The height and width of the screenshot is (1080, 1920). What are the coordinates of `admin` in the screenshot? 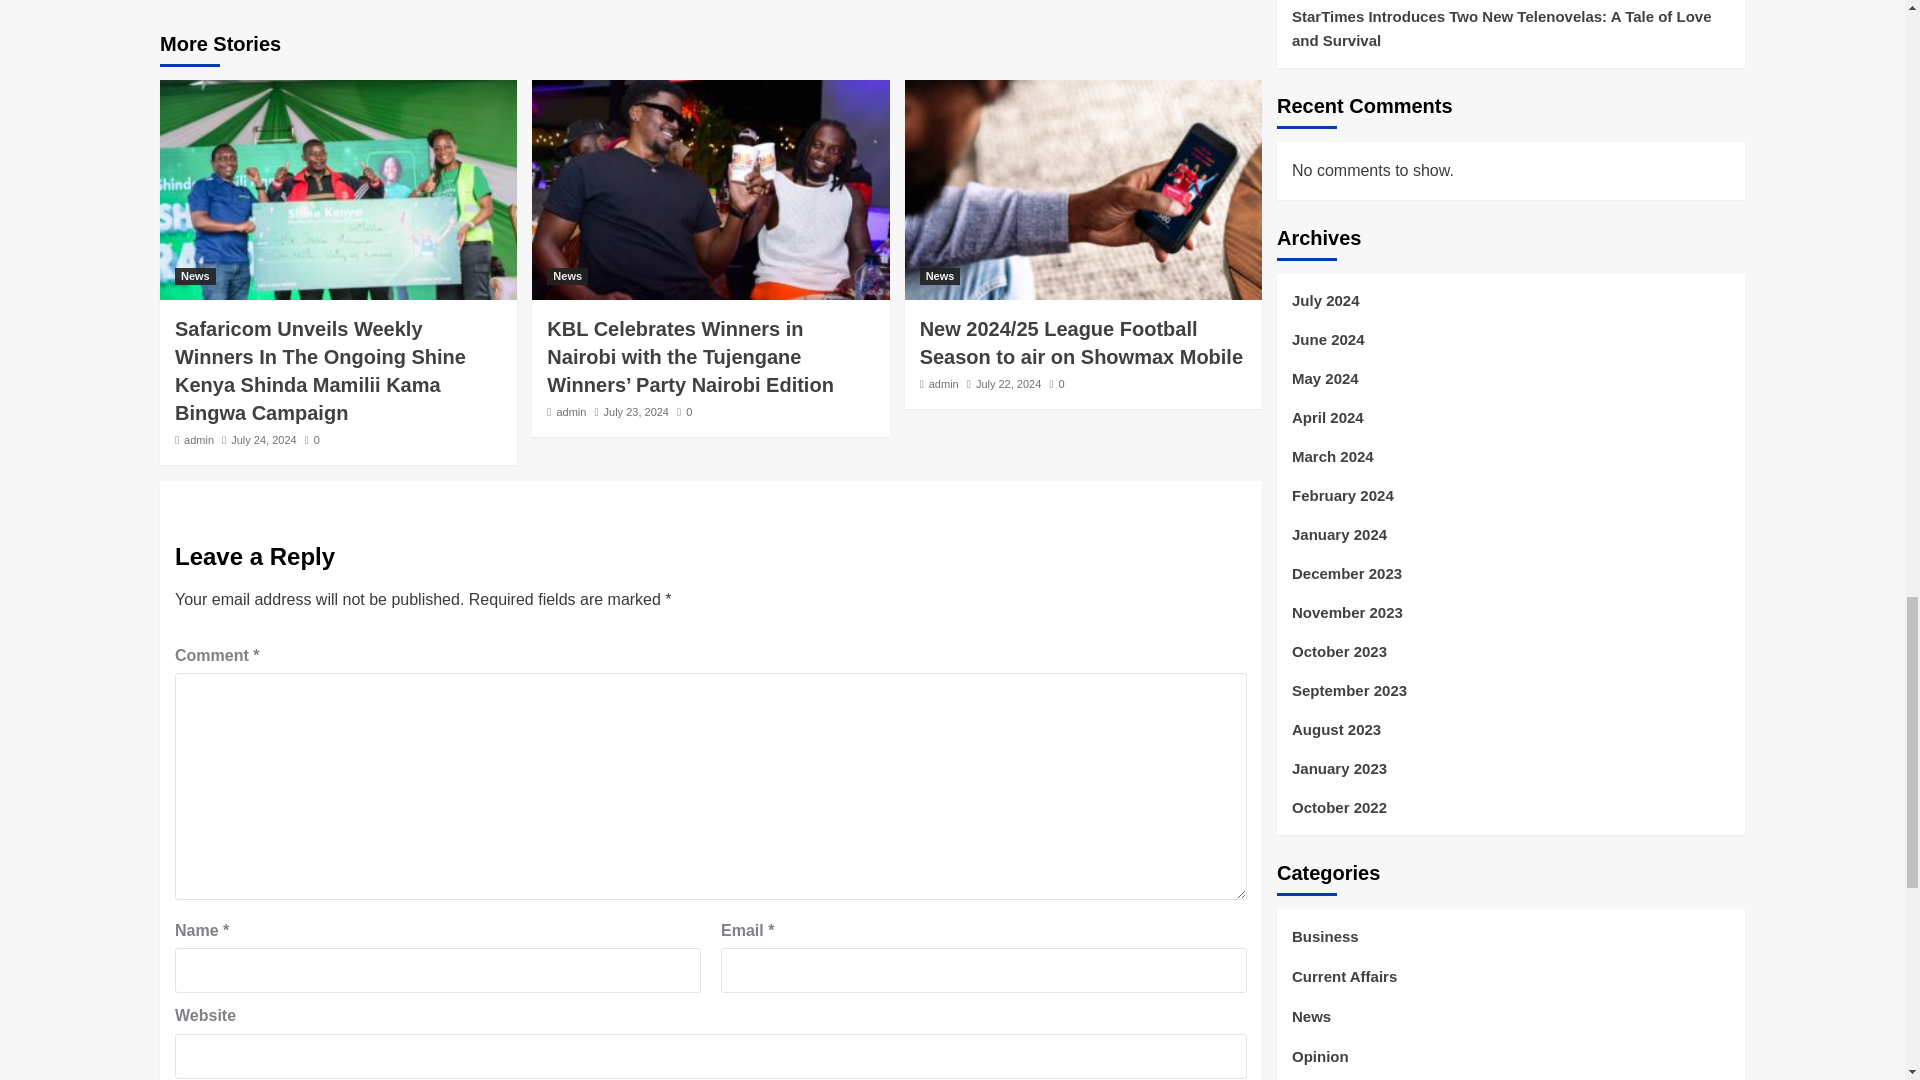 It's located at (570, 412).